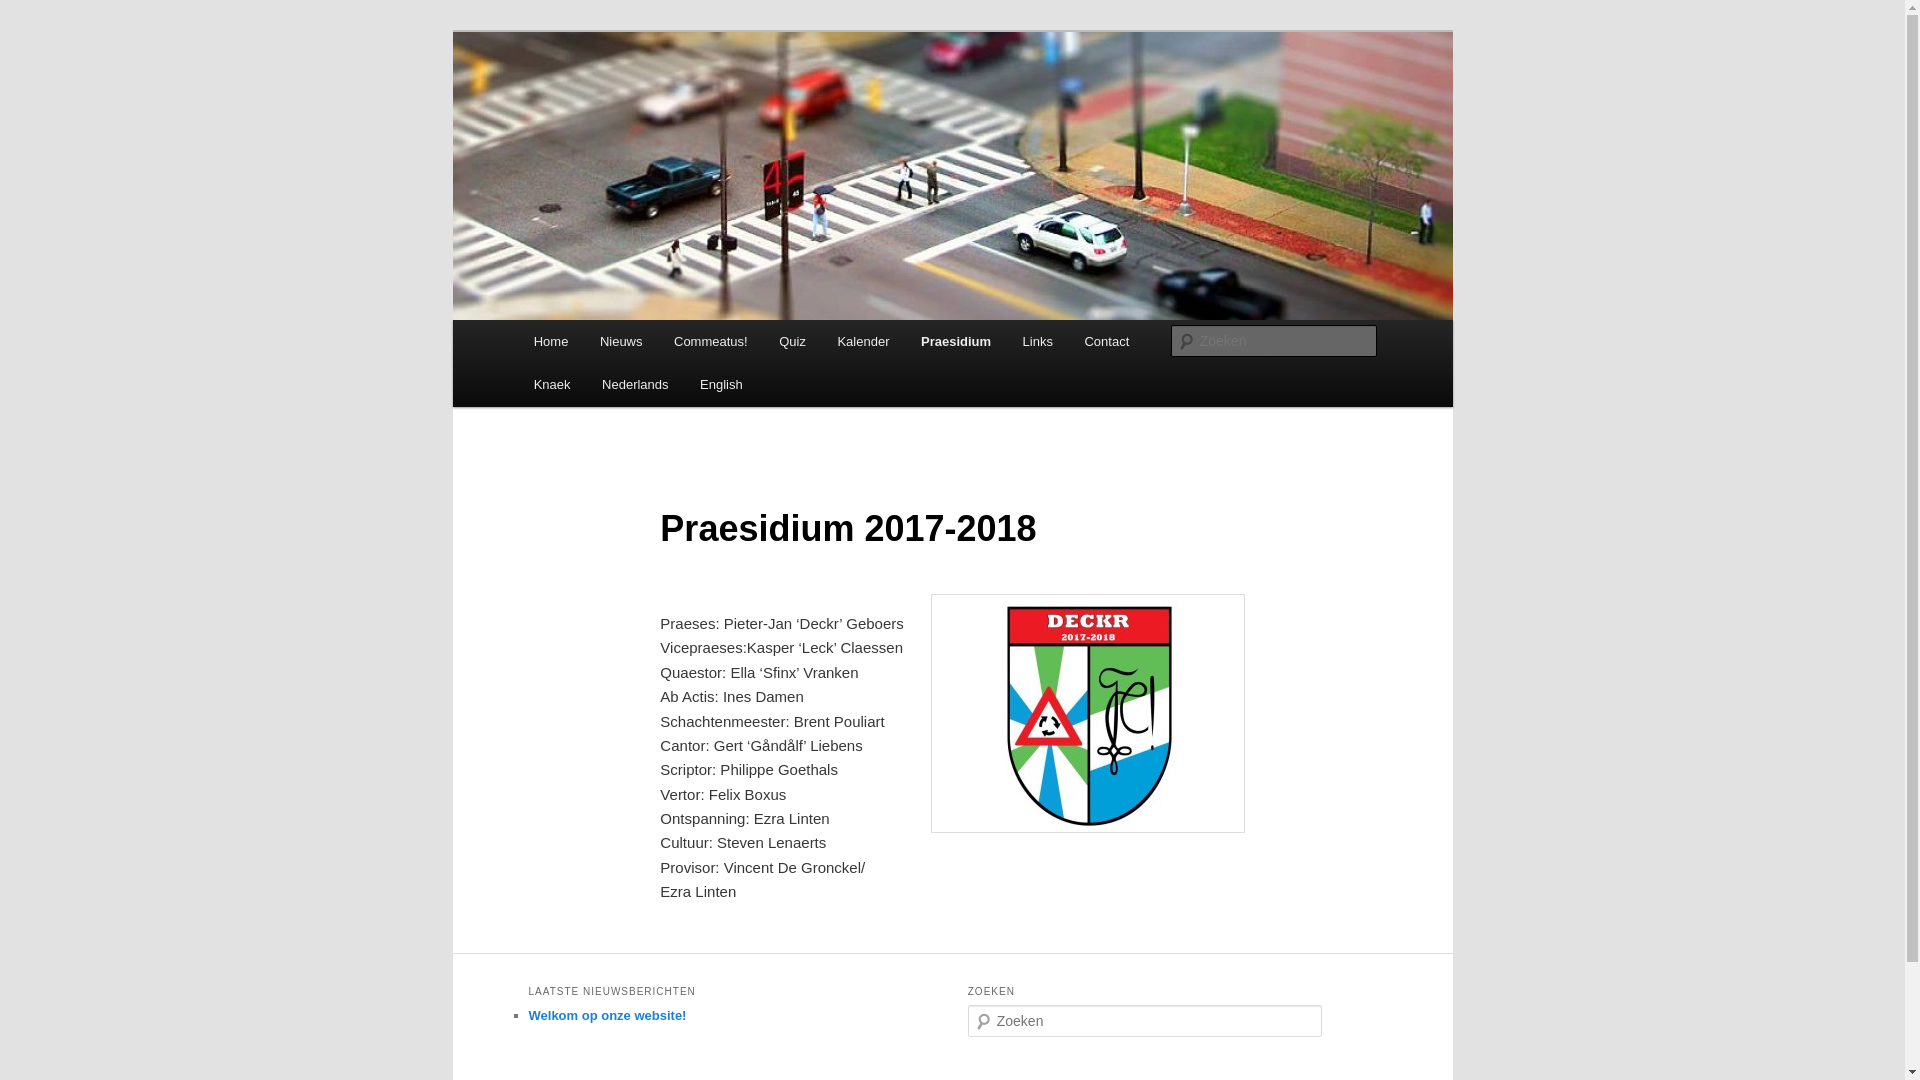 The width and height of the screenshot is (1920, 1080). I want to click on Knaek, so click(552, 384).